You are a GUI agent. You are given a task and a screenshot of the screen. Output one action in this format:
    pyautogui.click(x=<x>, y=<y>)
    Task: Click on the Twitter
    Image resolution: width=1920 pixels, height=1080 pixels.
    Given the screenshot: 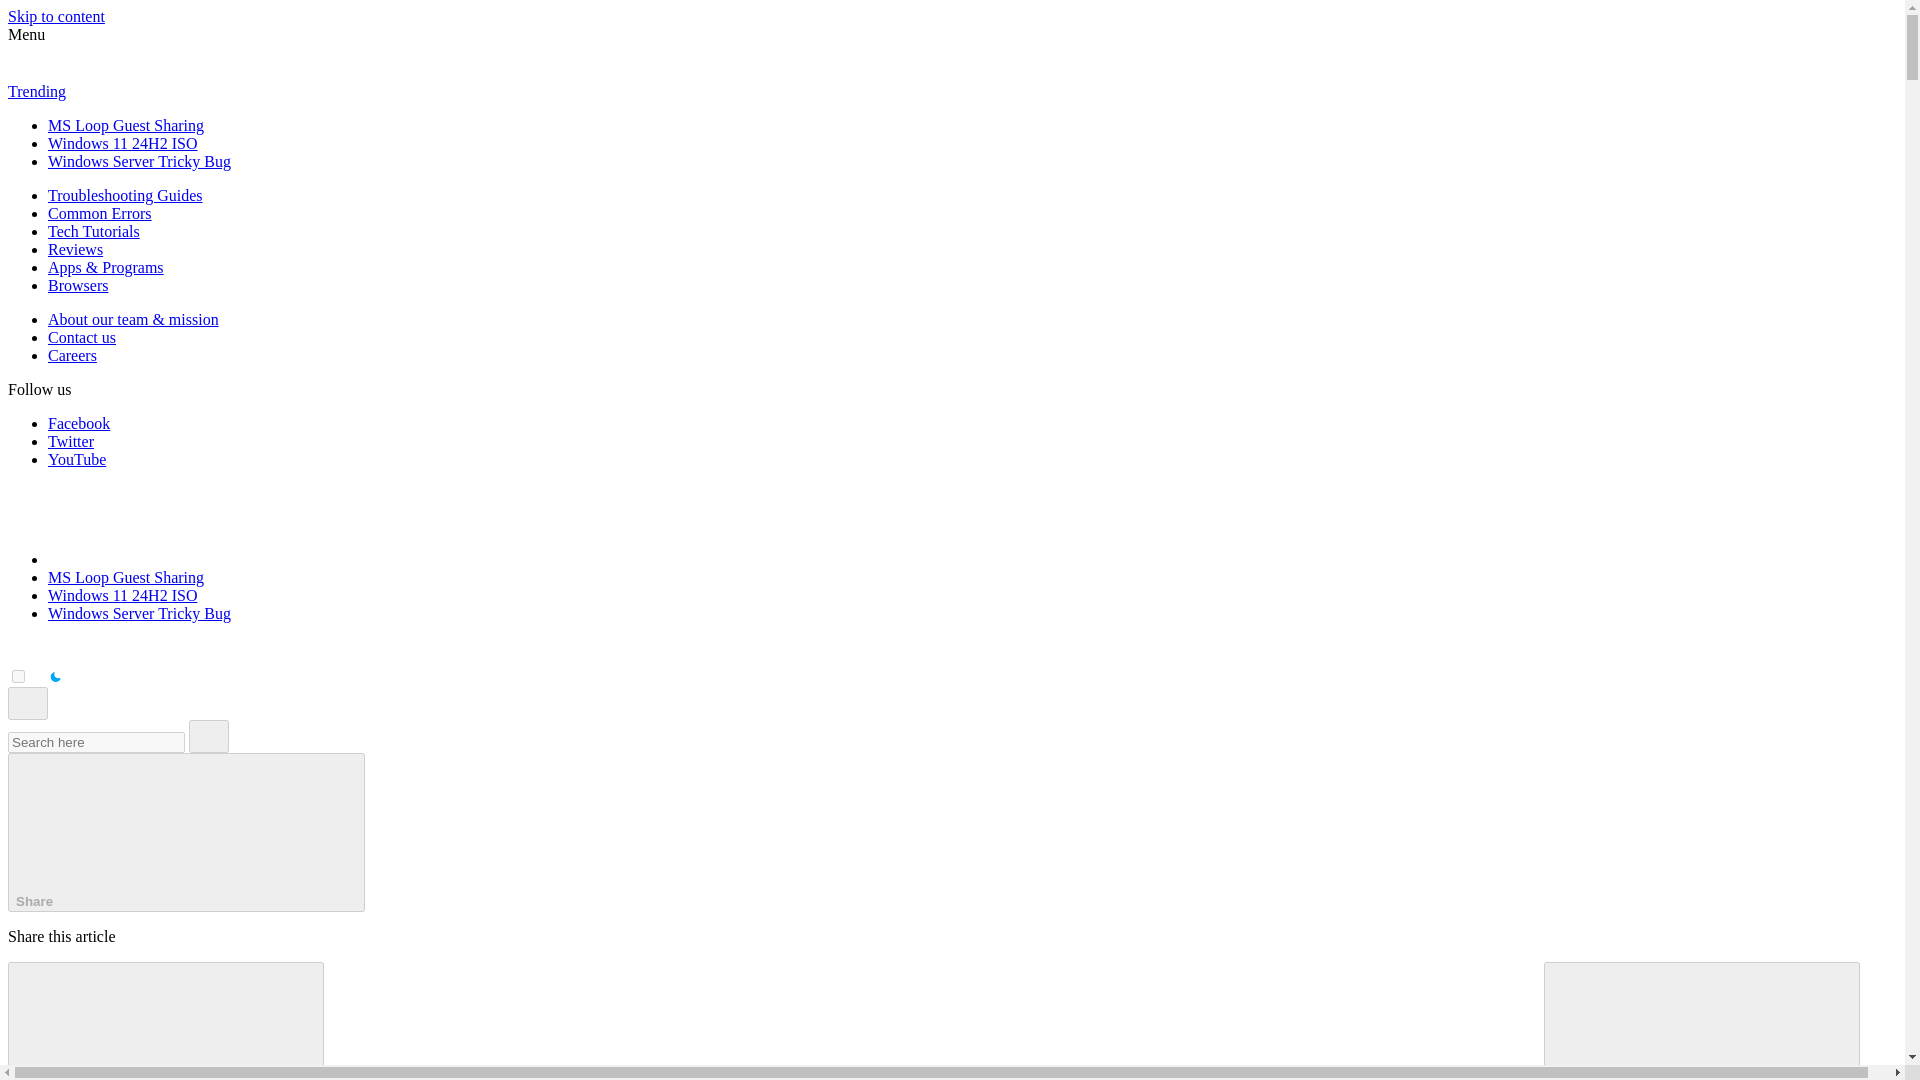 What is the action you would take?
    pyautogui.click(x=71, y=442)
    